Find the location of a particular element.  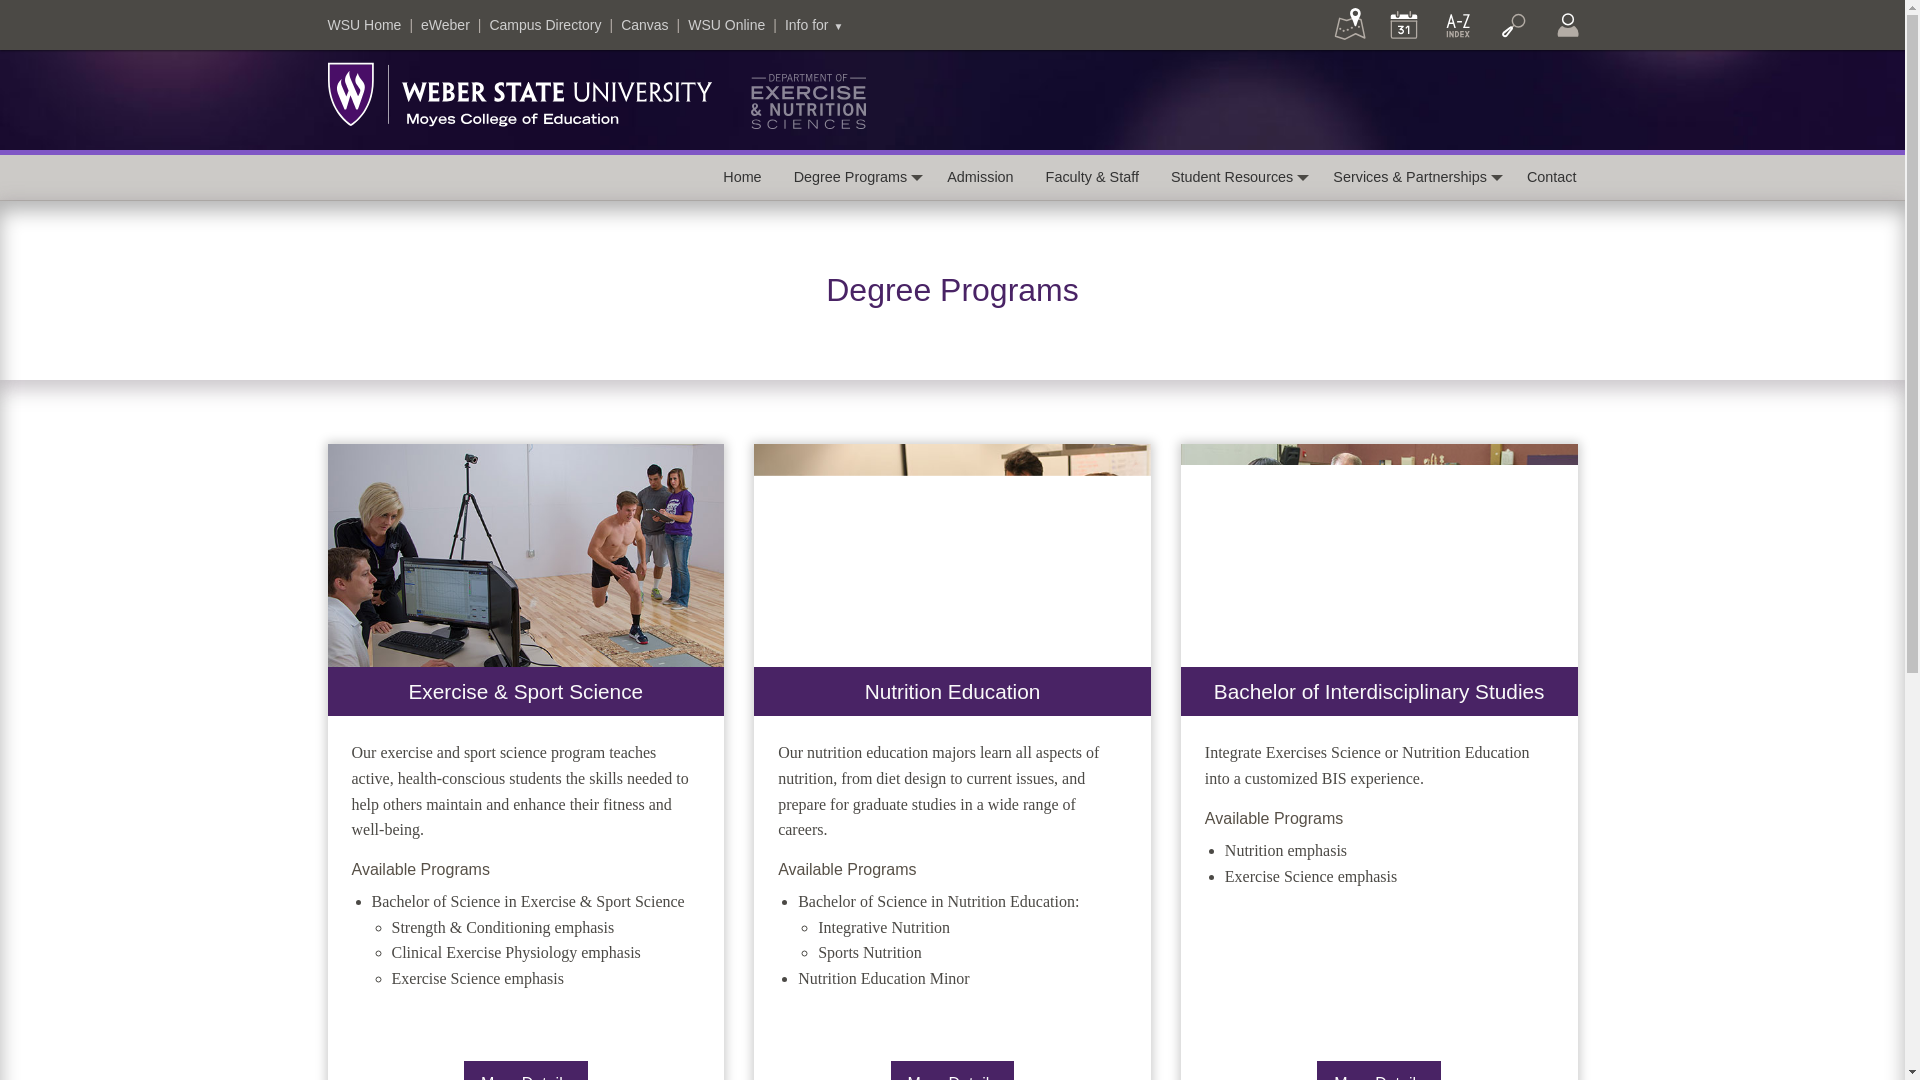

Campus Directory is located at coordinates (544, 25).